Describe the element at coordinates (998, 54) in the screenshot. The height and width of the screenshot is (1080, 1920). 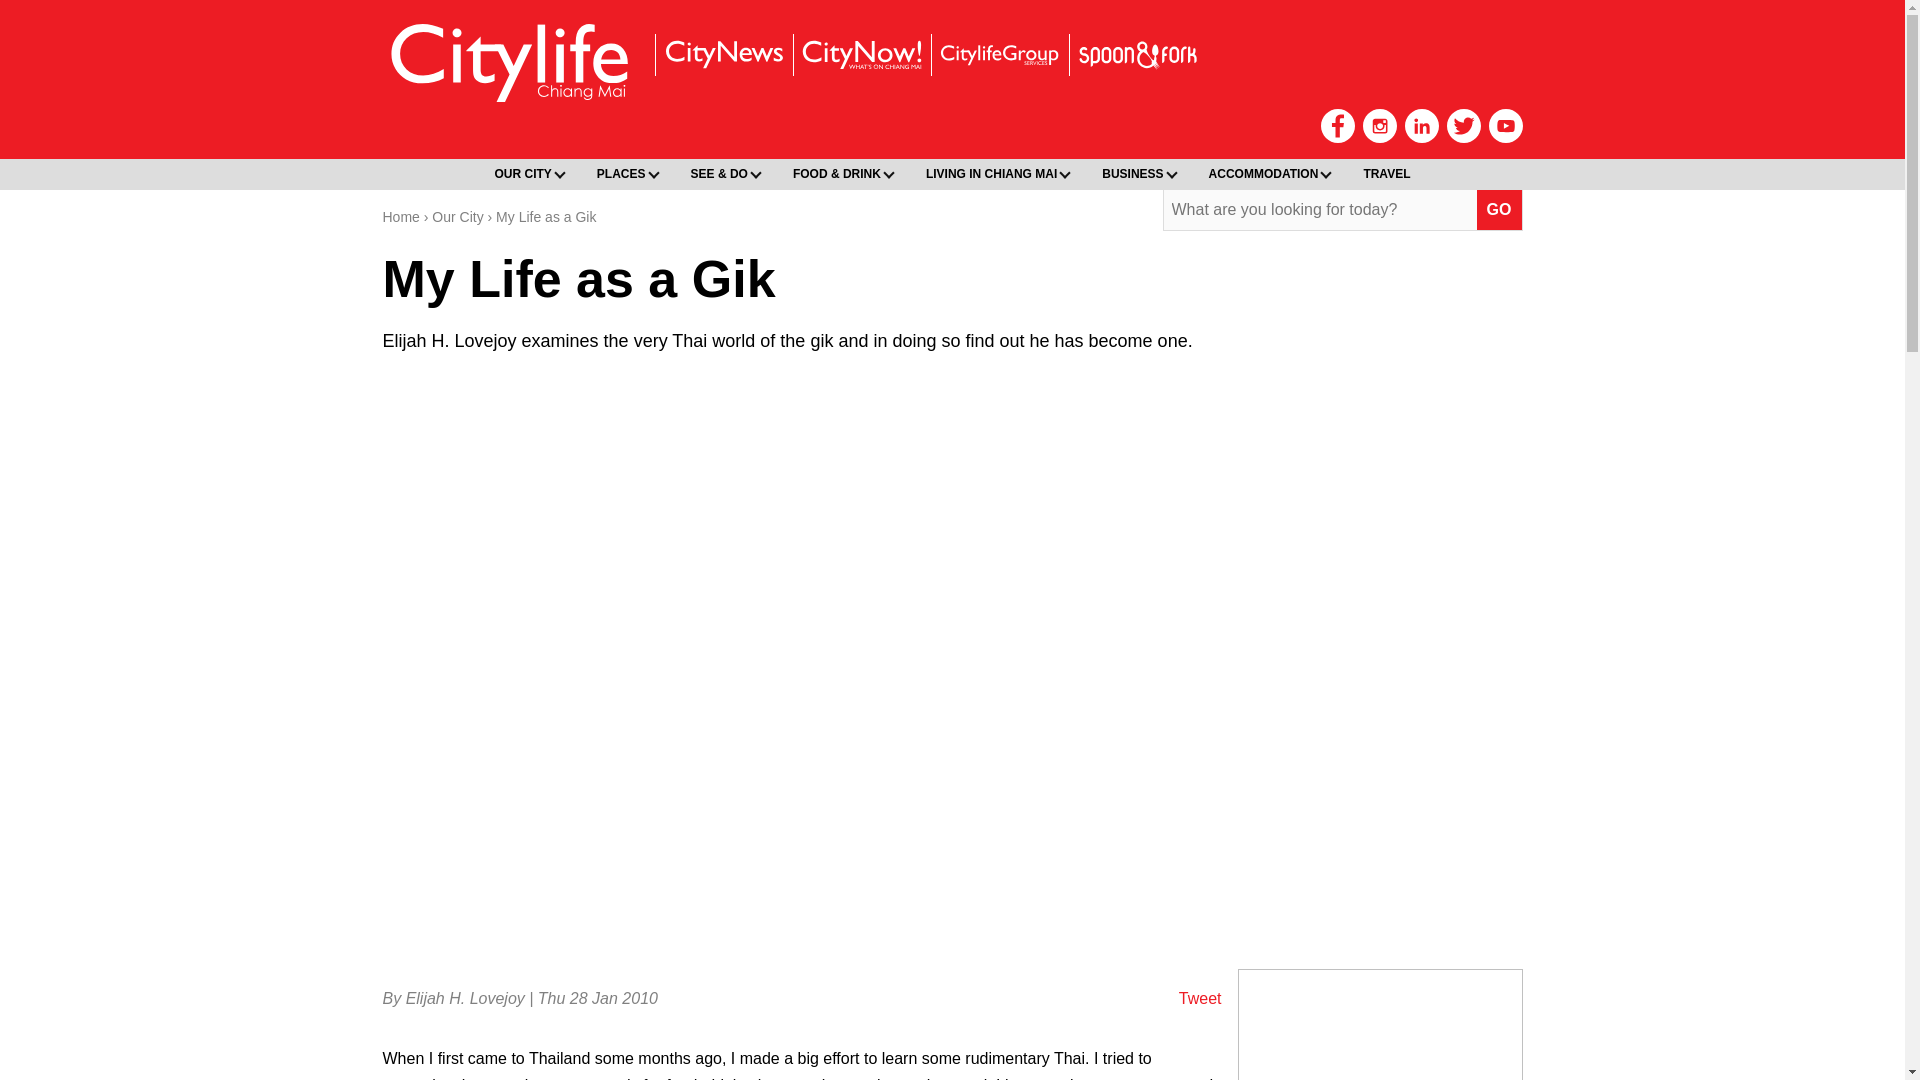
I see `Citylife Group Services` at that location.